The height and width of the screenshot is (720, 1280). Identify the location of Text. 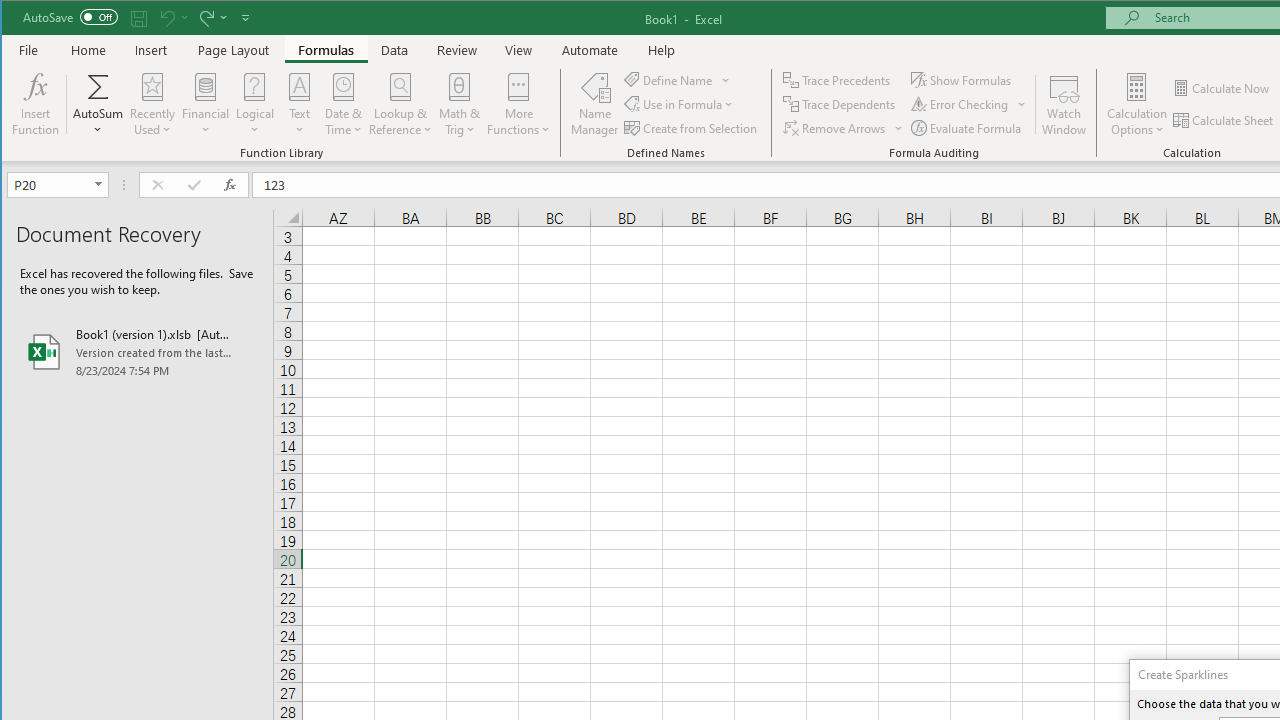
(300, 104).